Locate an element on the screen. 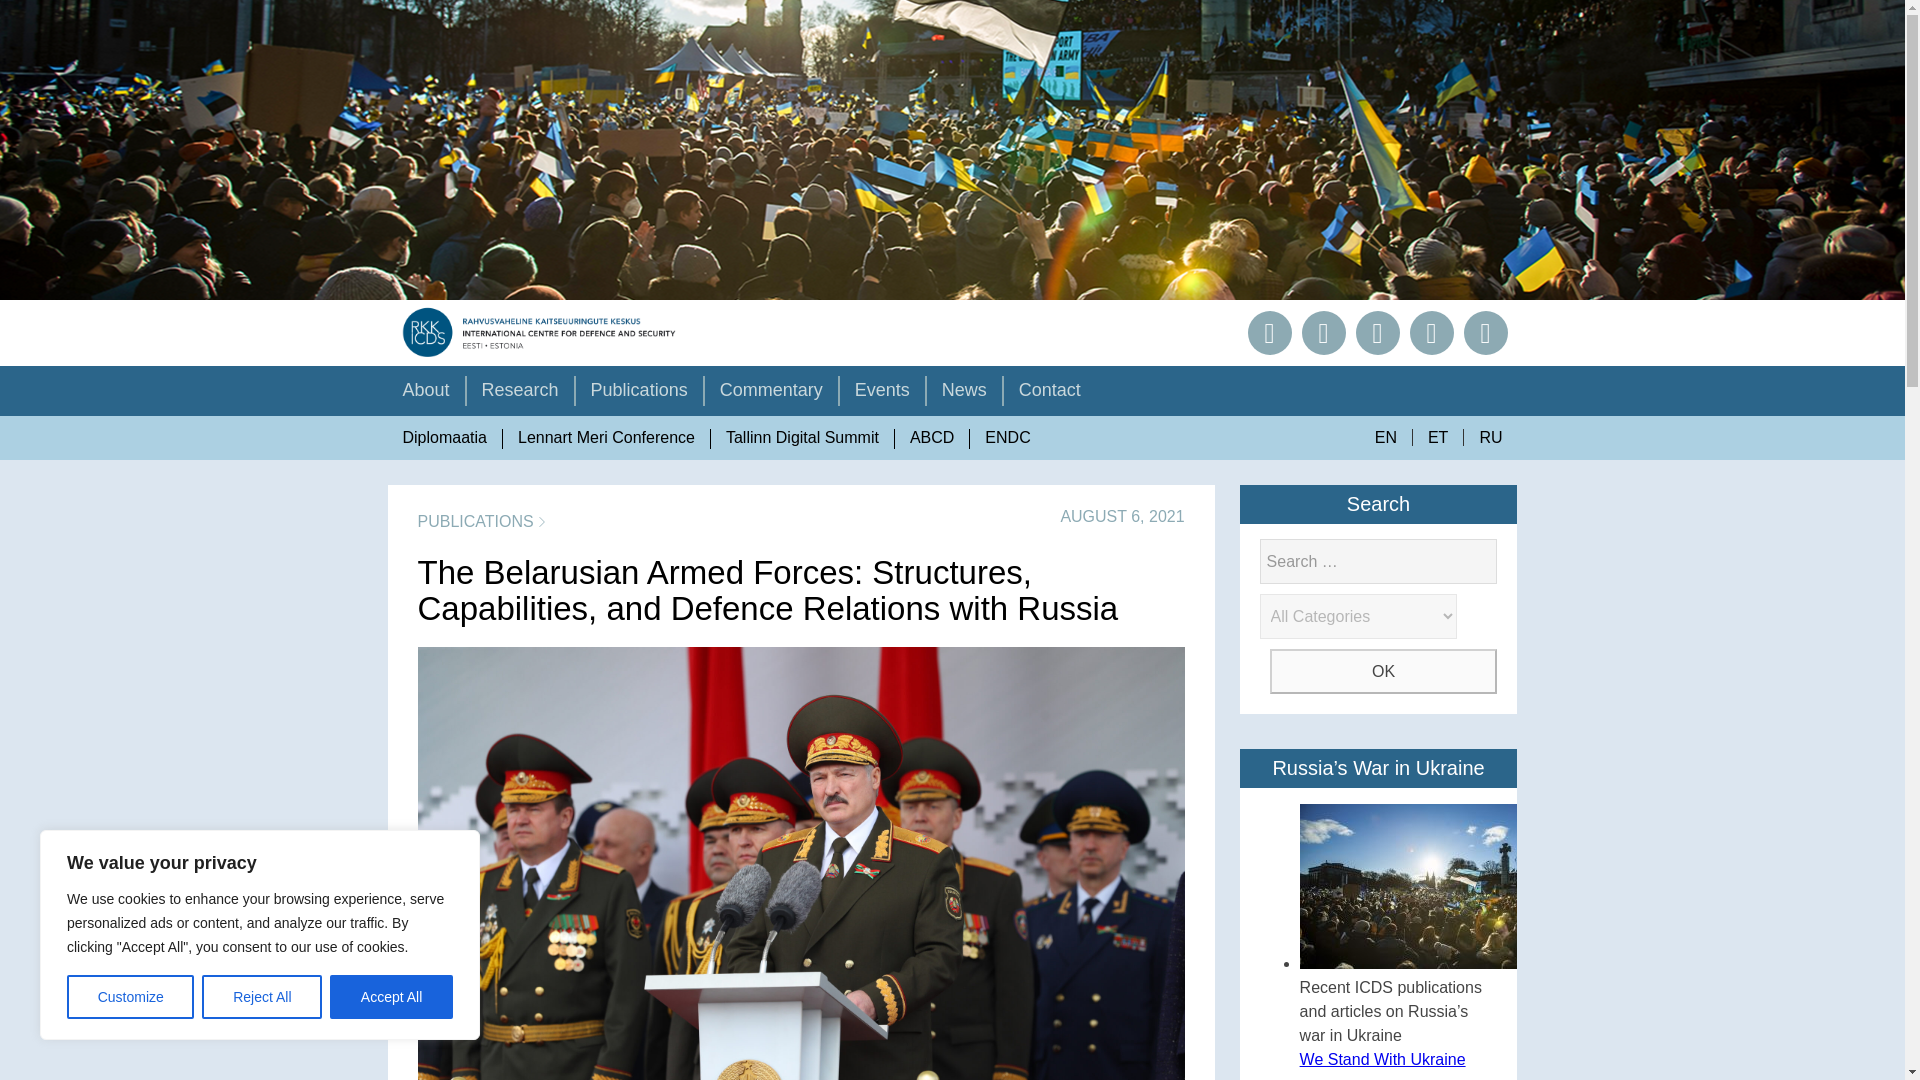 The width and height of the screenshot is (1920, 1080). About is located at coordinates (426, 395).